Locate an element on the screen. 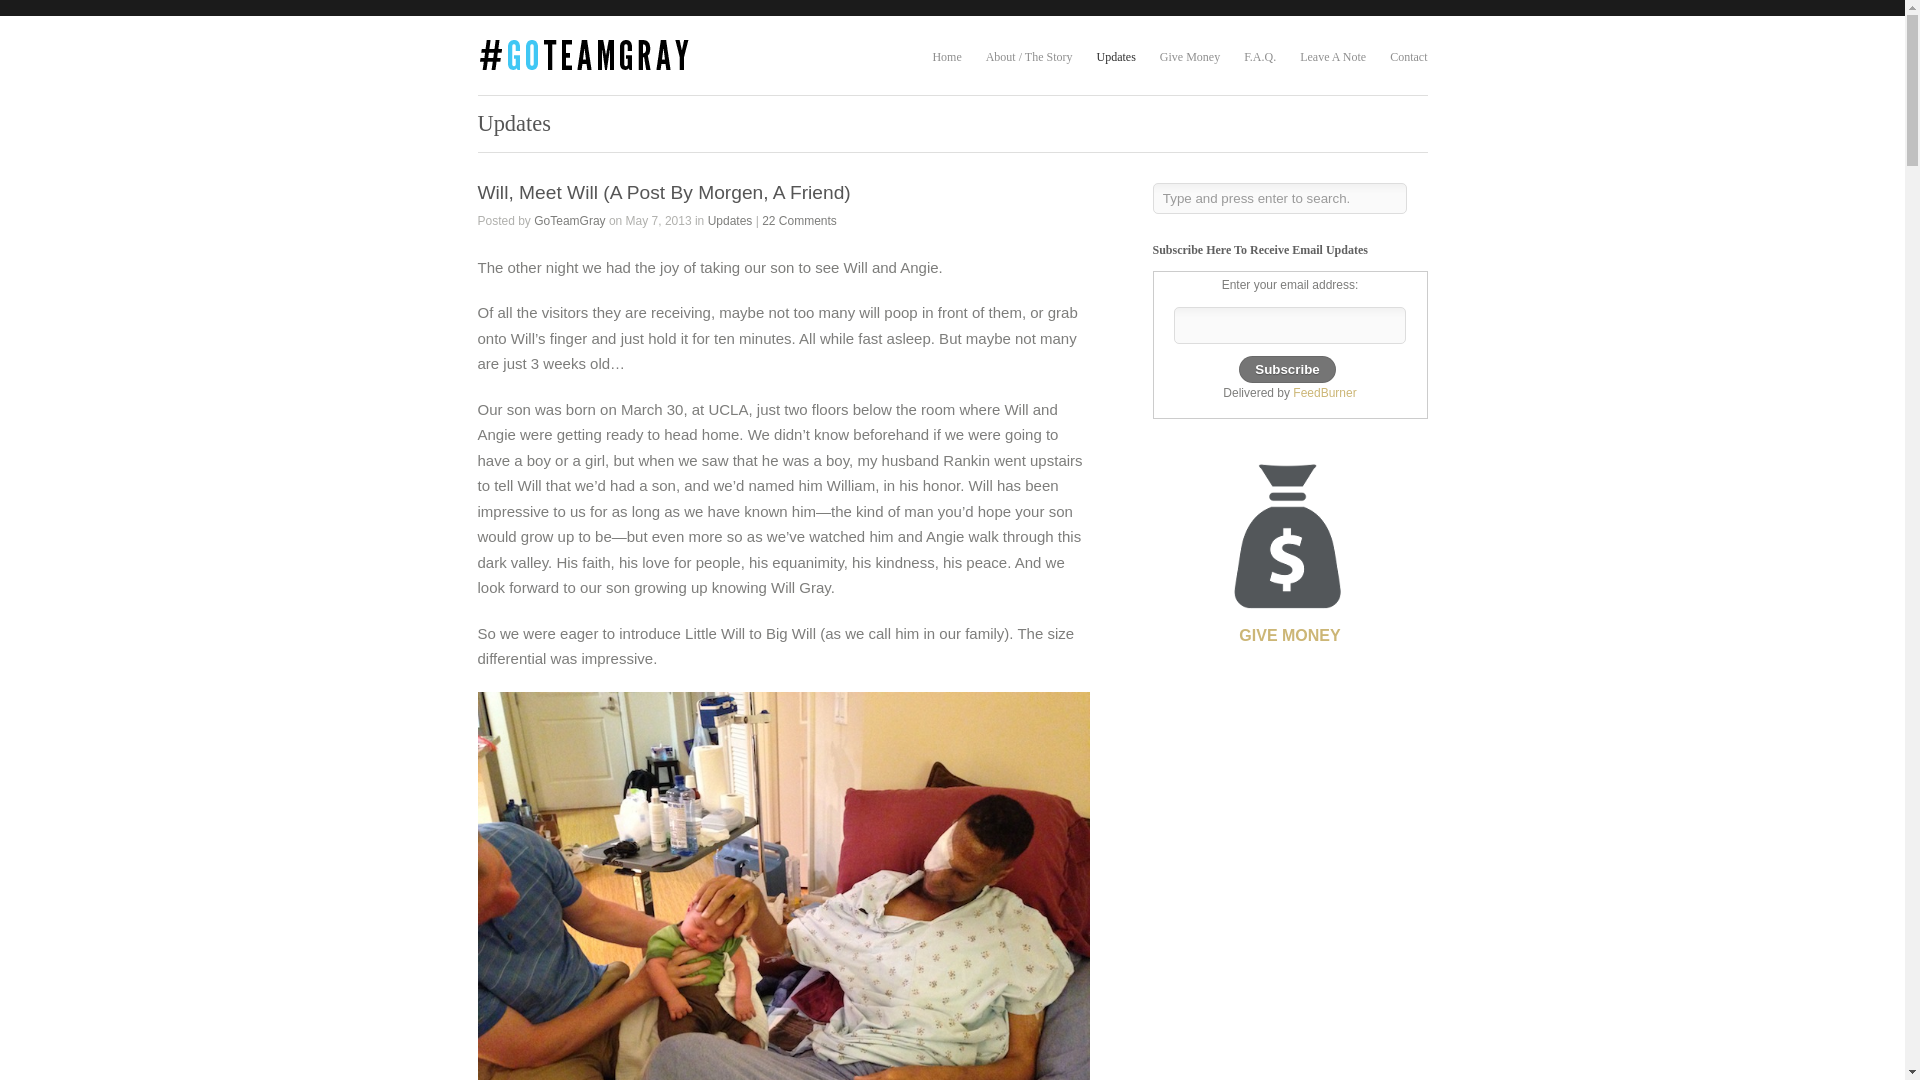 Image resolution: width=1920 pixels, height=1080 pixels. Leave A Note is located at coordinates (1332, 58).